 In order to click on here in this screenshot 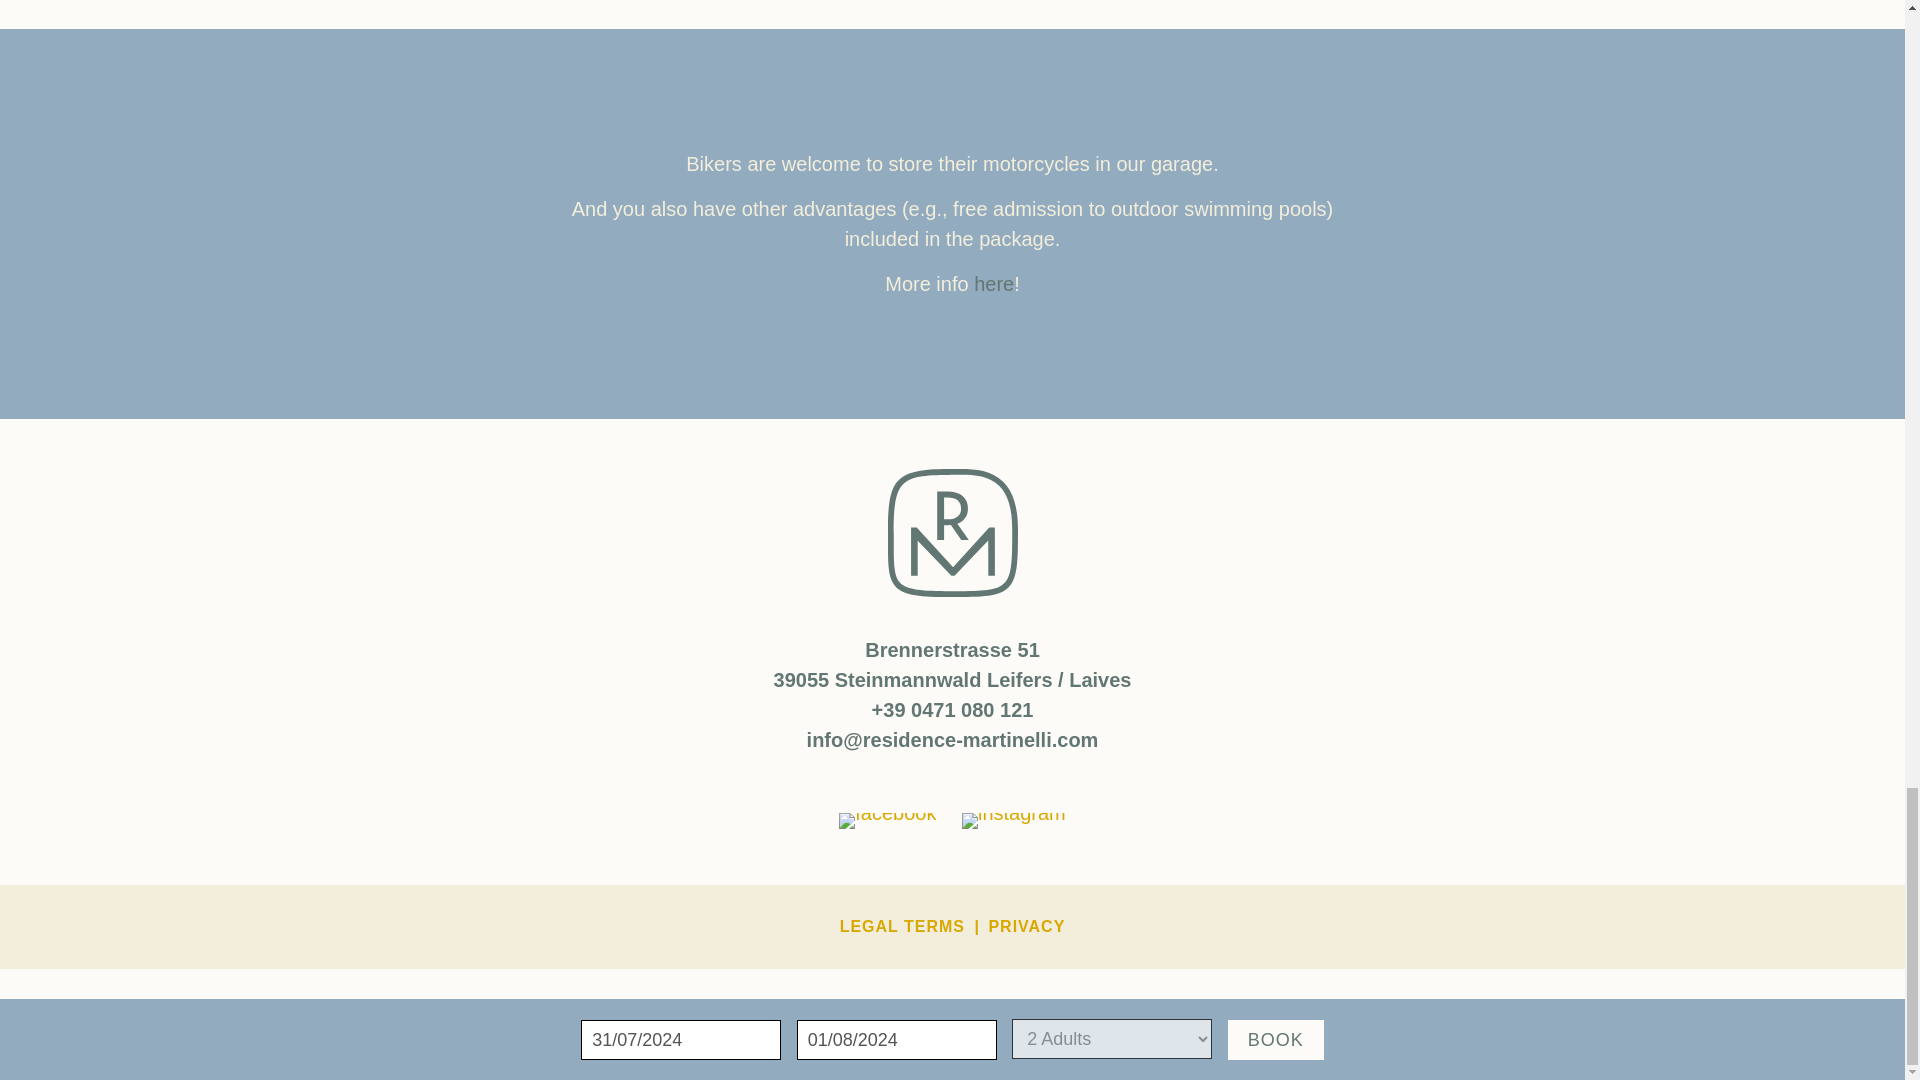, I will do `click(993, 284)`.